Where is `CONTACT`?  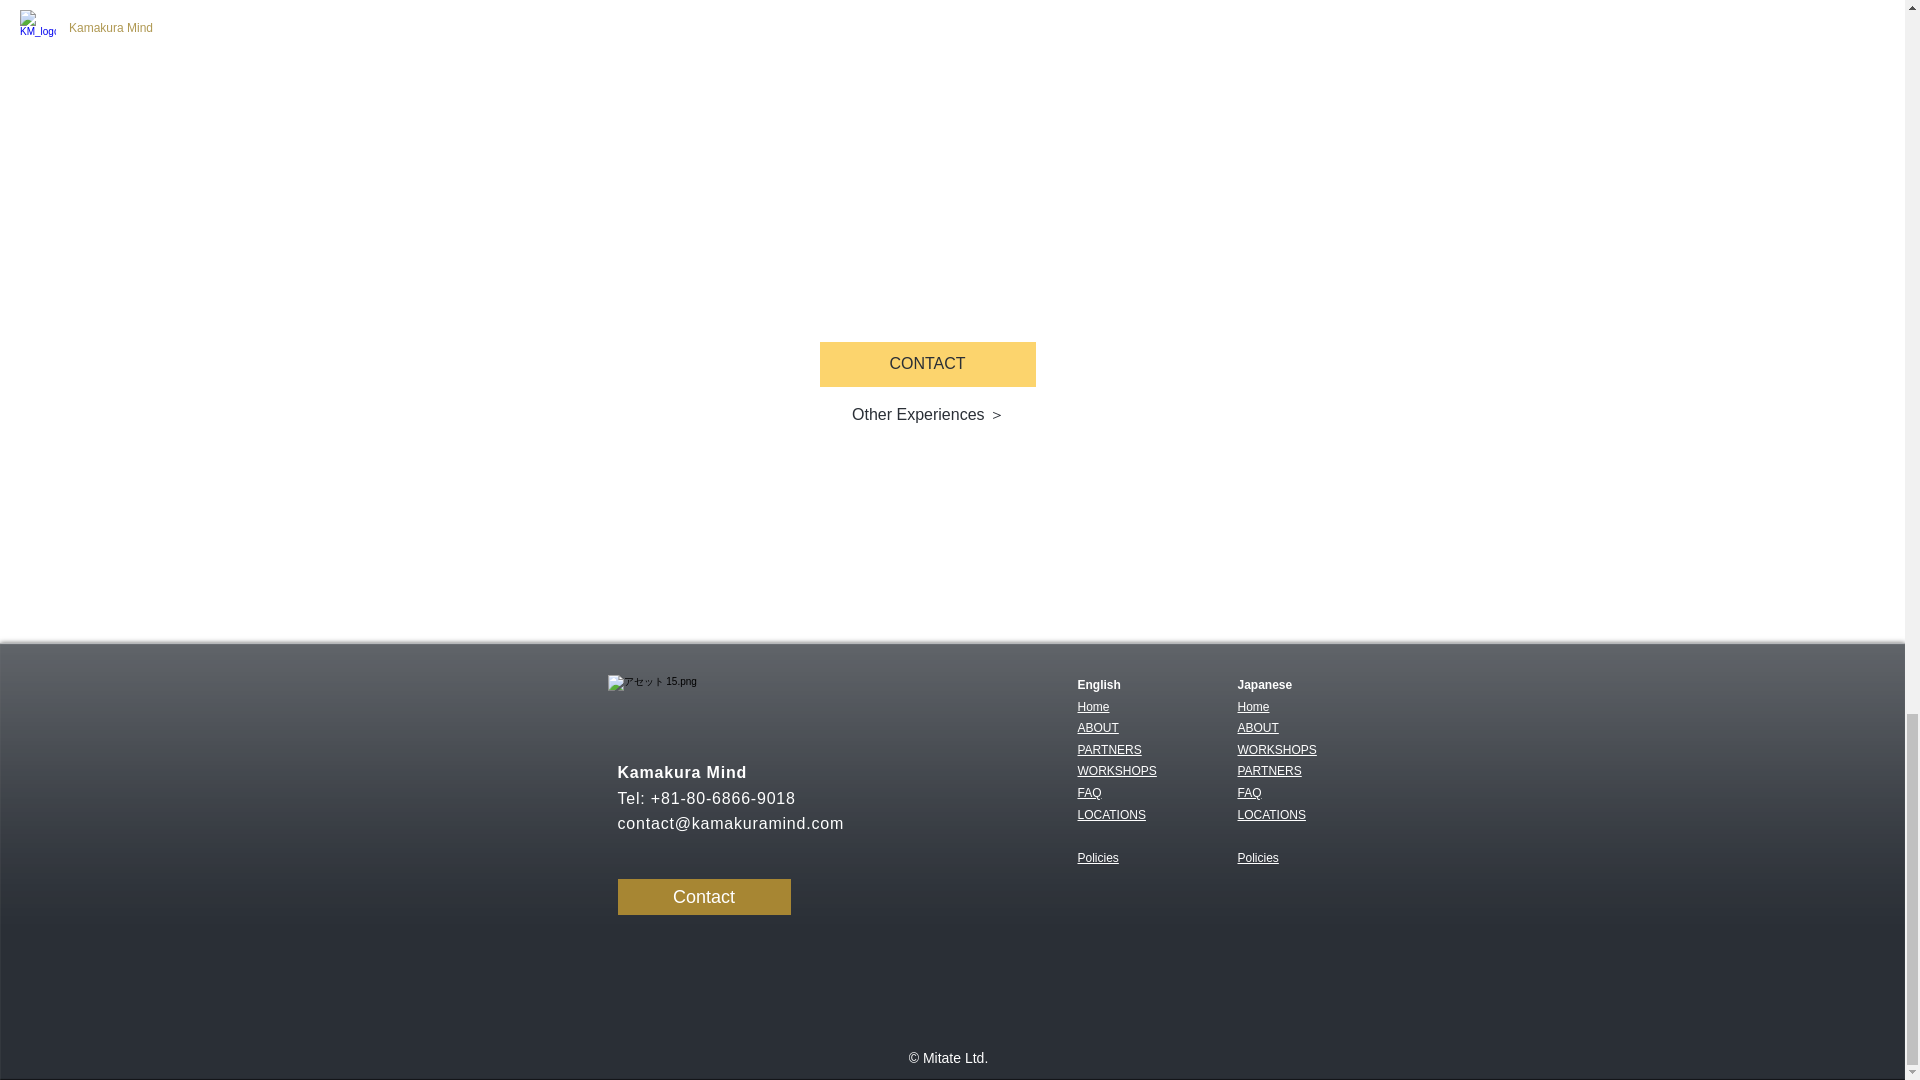
CONTACT is located at coordinates (928, 364).